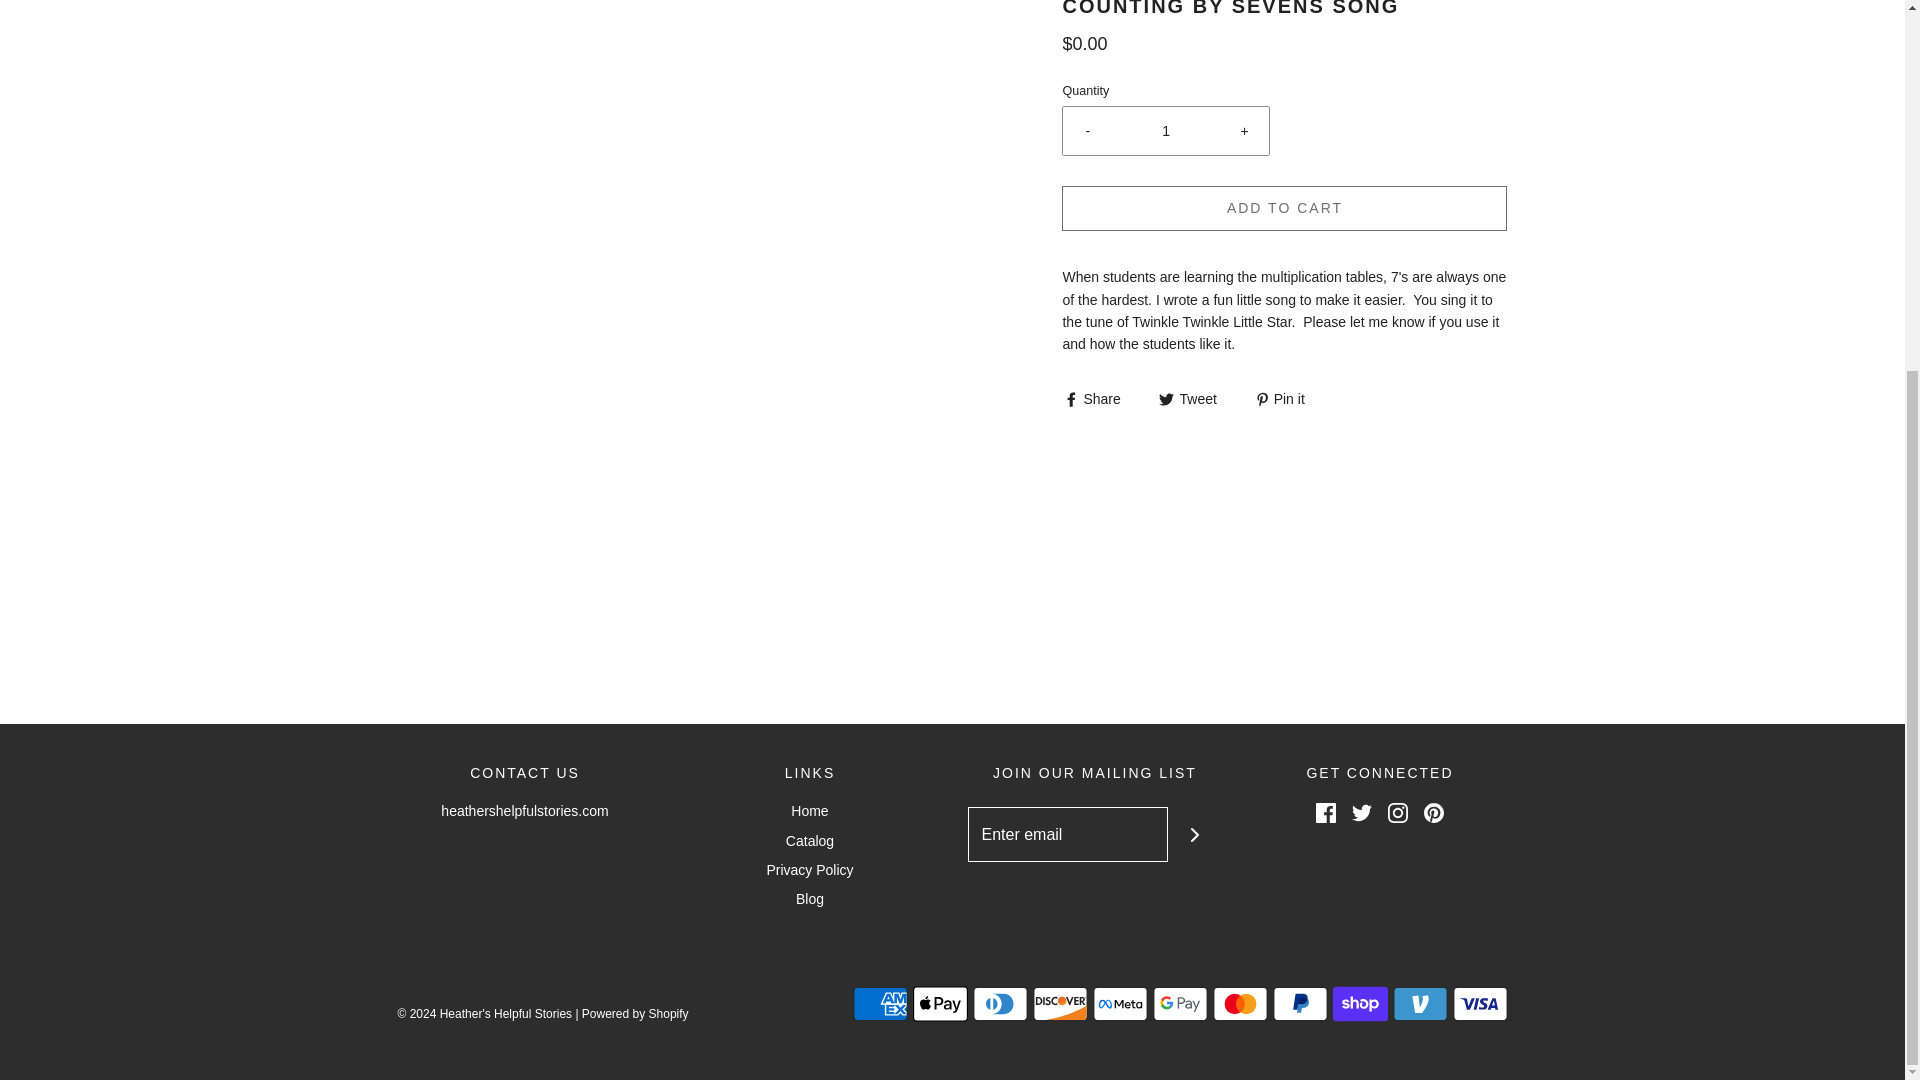 This screenshot has height=1080, width=1920. What do you see at coordinates (1398, 812) in the screenshot?
I see `Instagram icon` at bounding box center [1398, 812].